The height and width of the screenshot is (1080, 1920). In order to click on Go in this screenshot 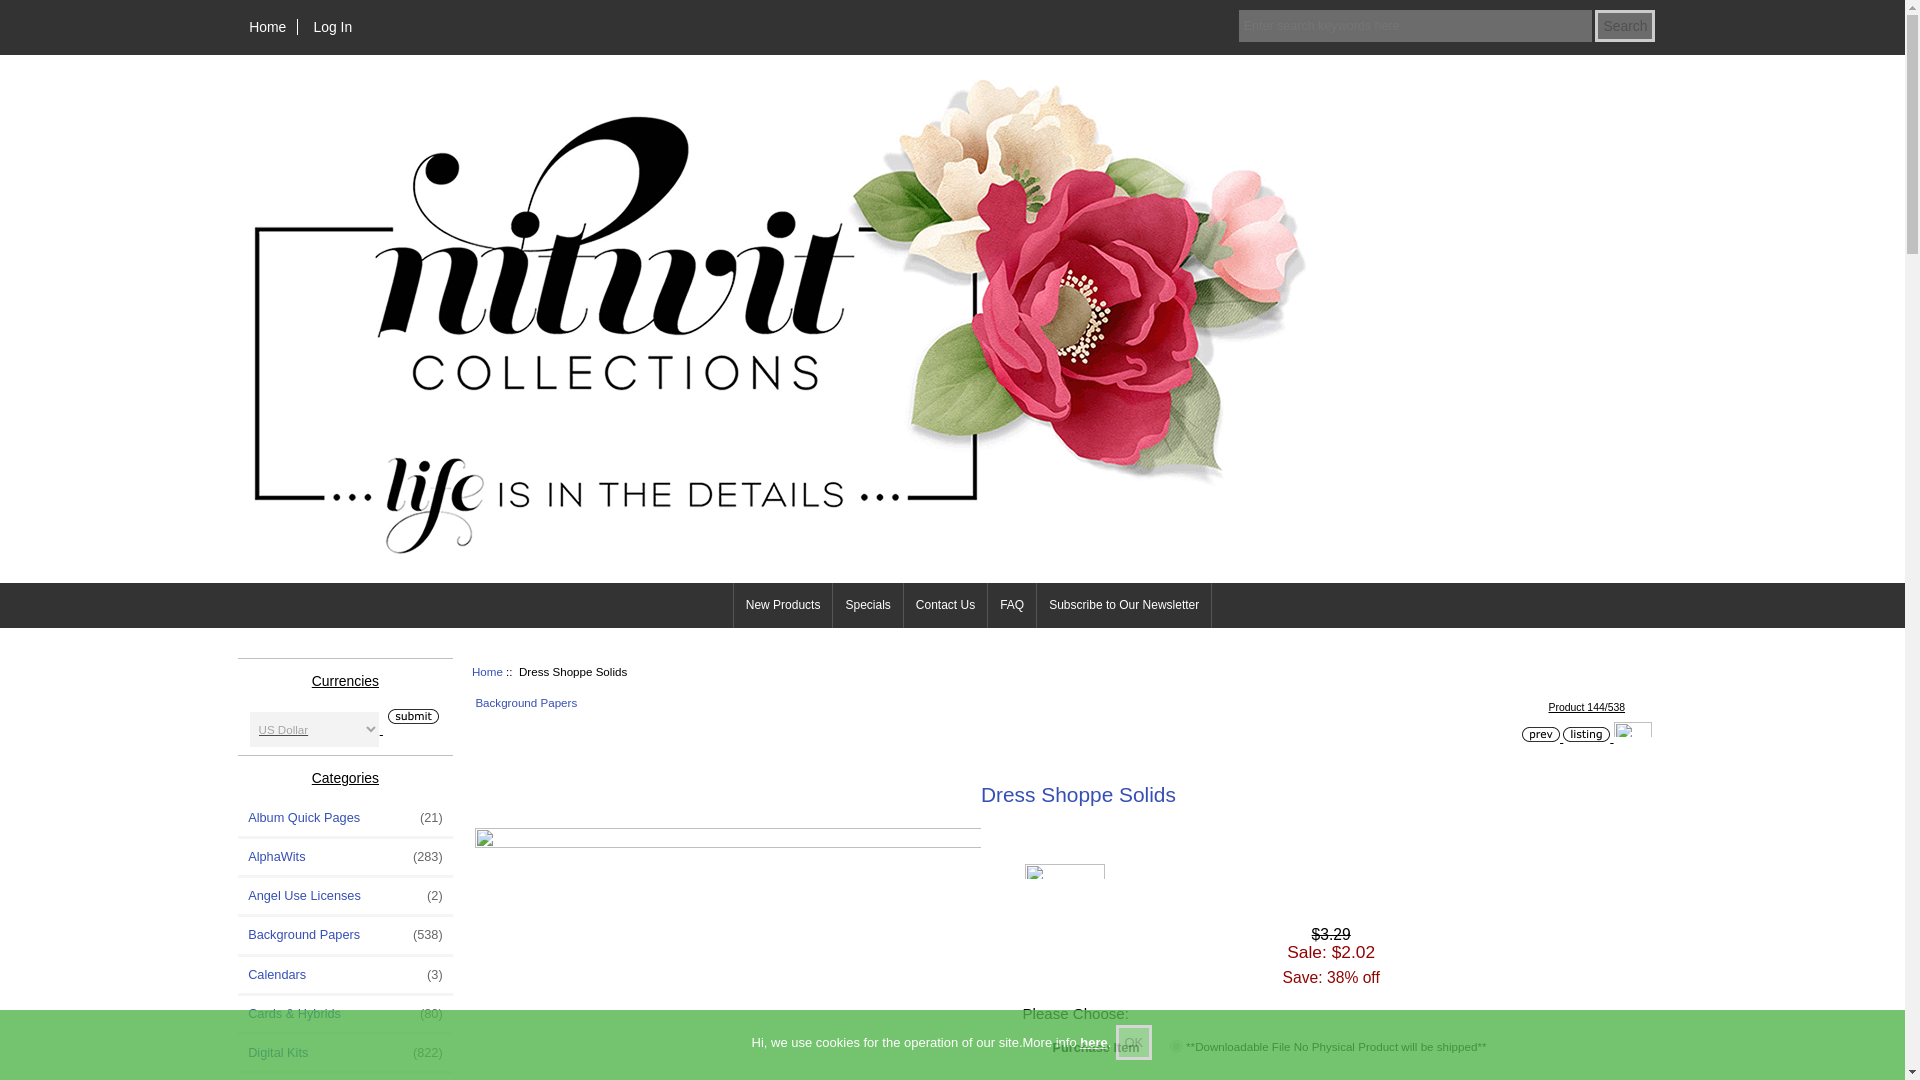, I will do `click(410, 716)`.